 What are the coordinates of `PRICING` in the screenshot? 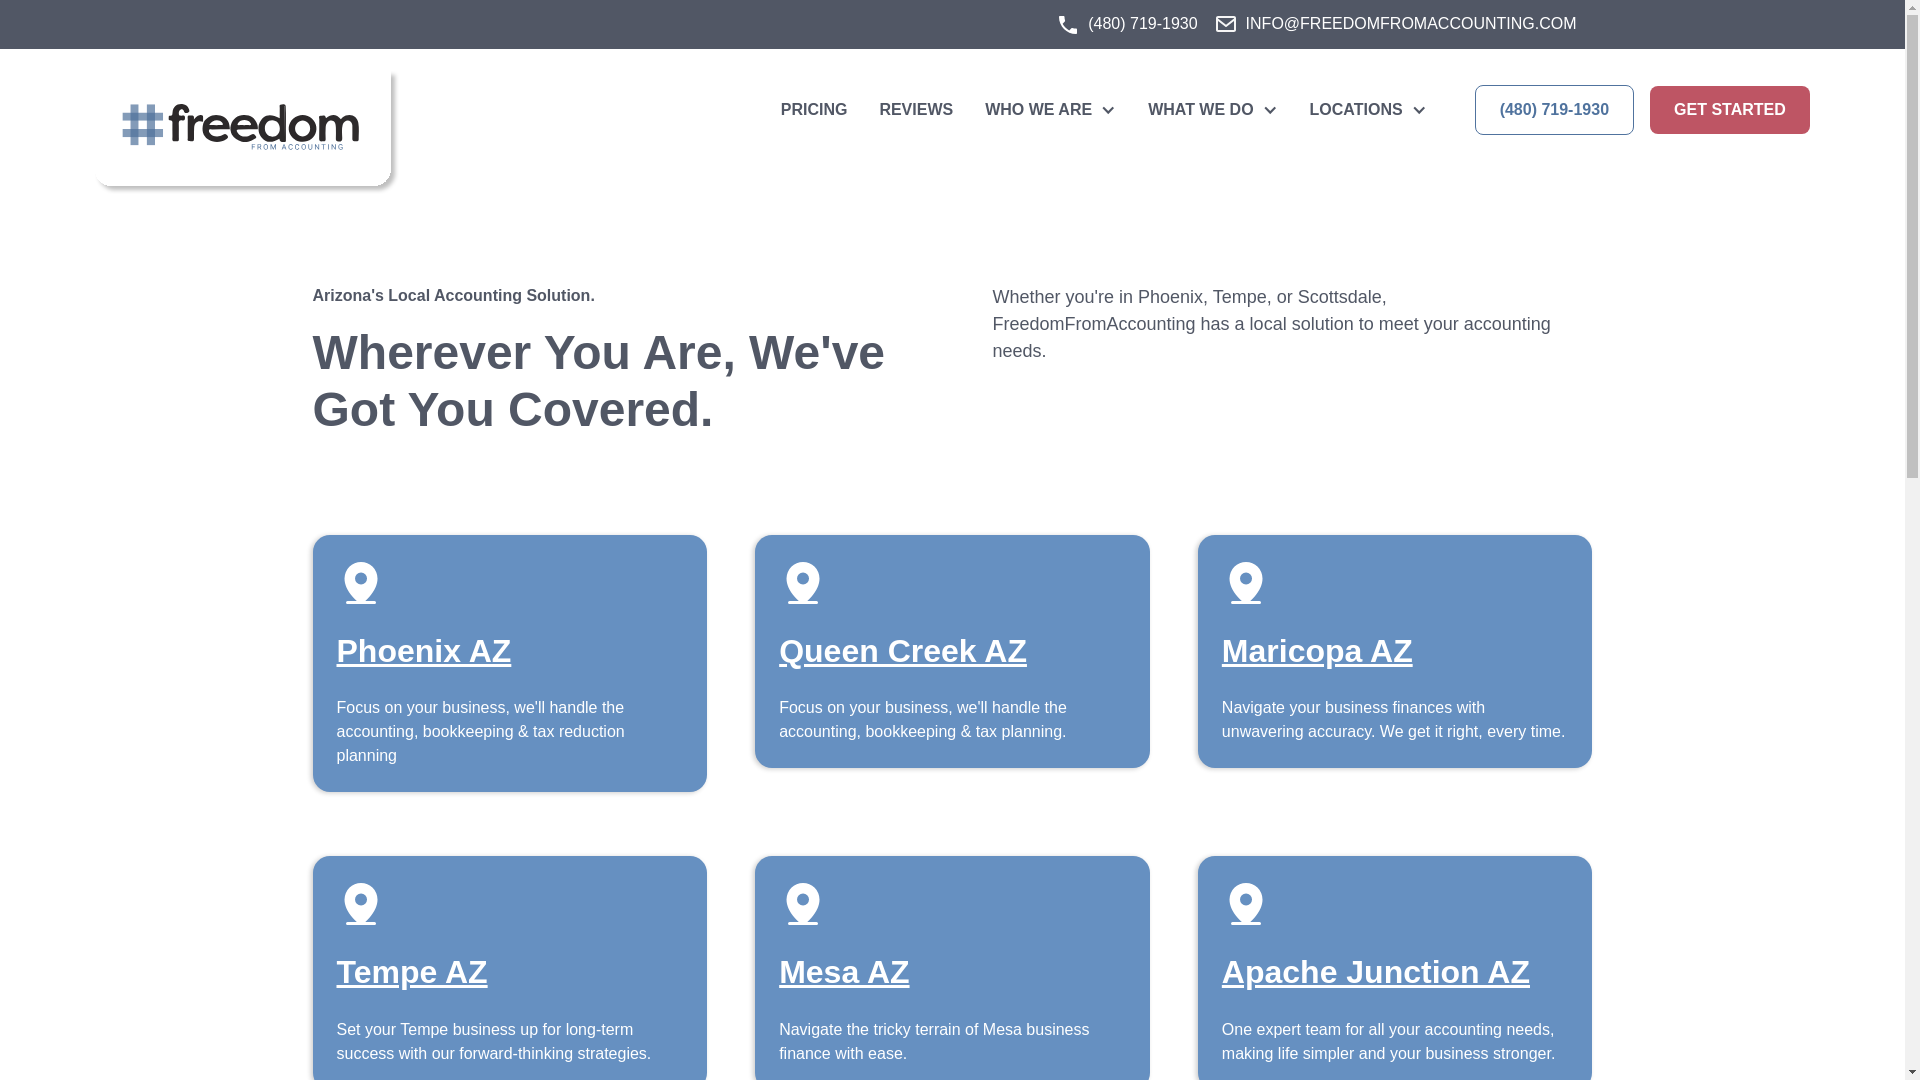 It's located at (814, 109).